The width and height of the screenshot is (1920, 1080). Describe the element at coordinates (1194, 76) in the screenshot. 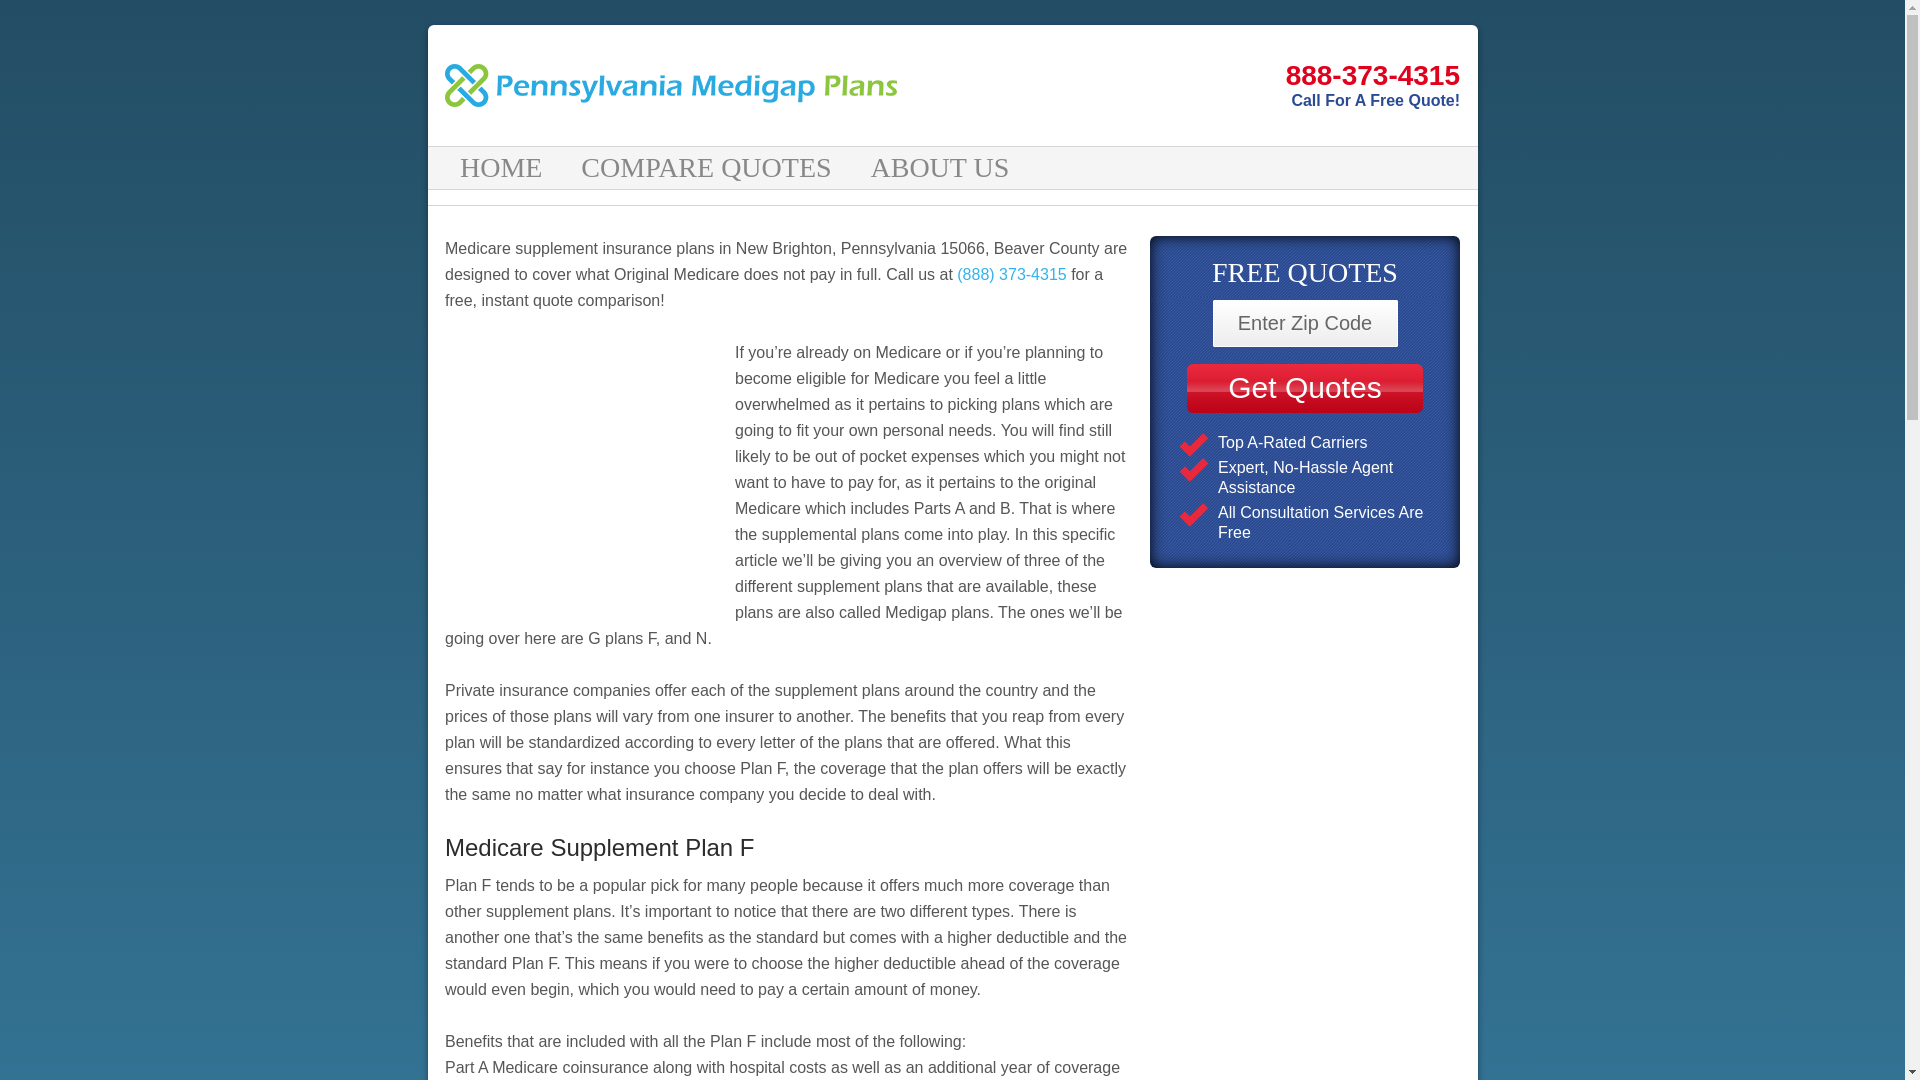

I see `888-373-4315` at that location.